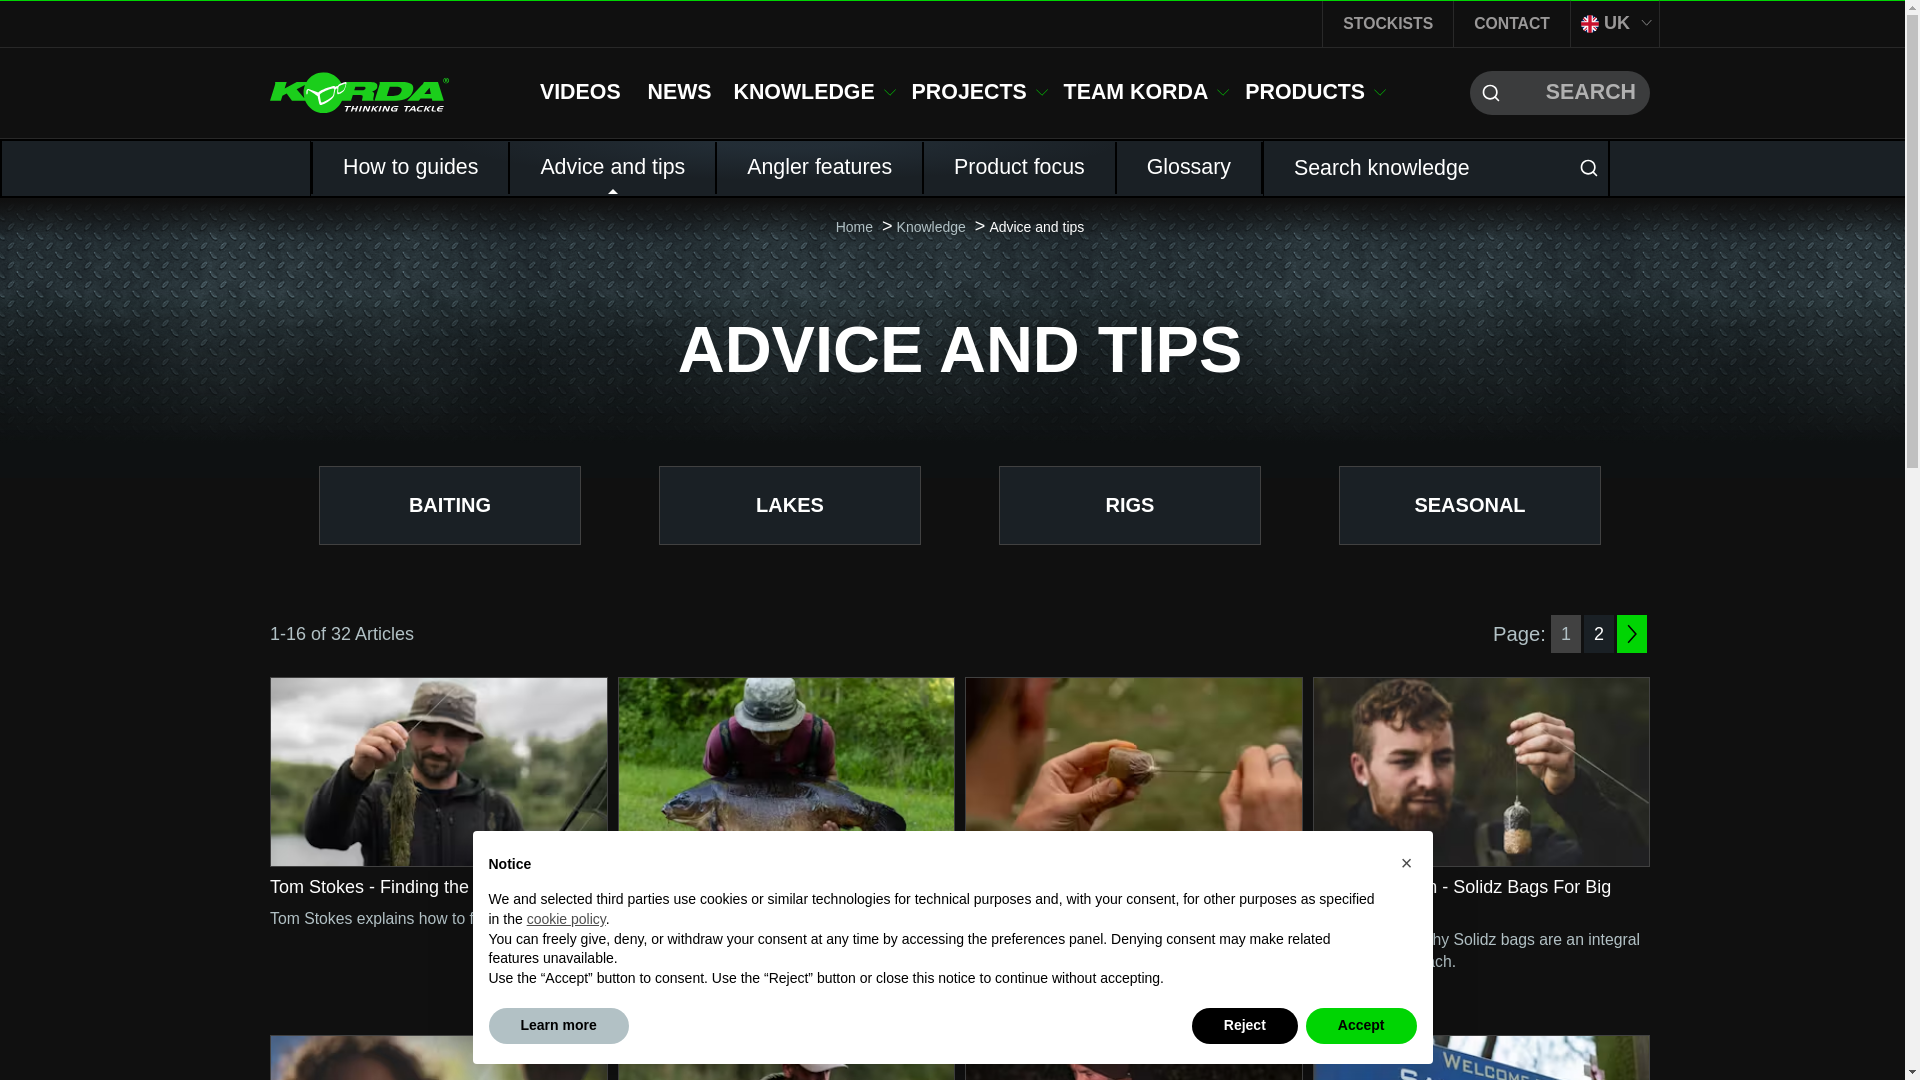 This screenshot has width=1920, height=1080. What do you see at coordinates (680, 91) in the screenshot?
I see `NEWS` at bounding box center [680, 91].